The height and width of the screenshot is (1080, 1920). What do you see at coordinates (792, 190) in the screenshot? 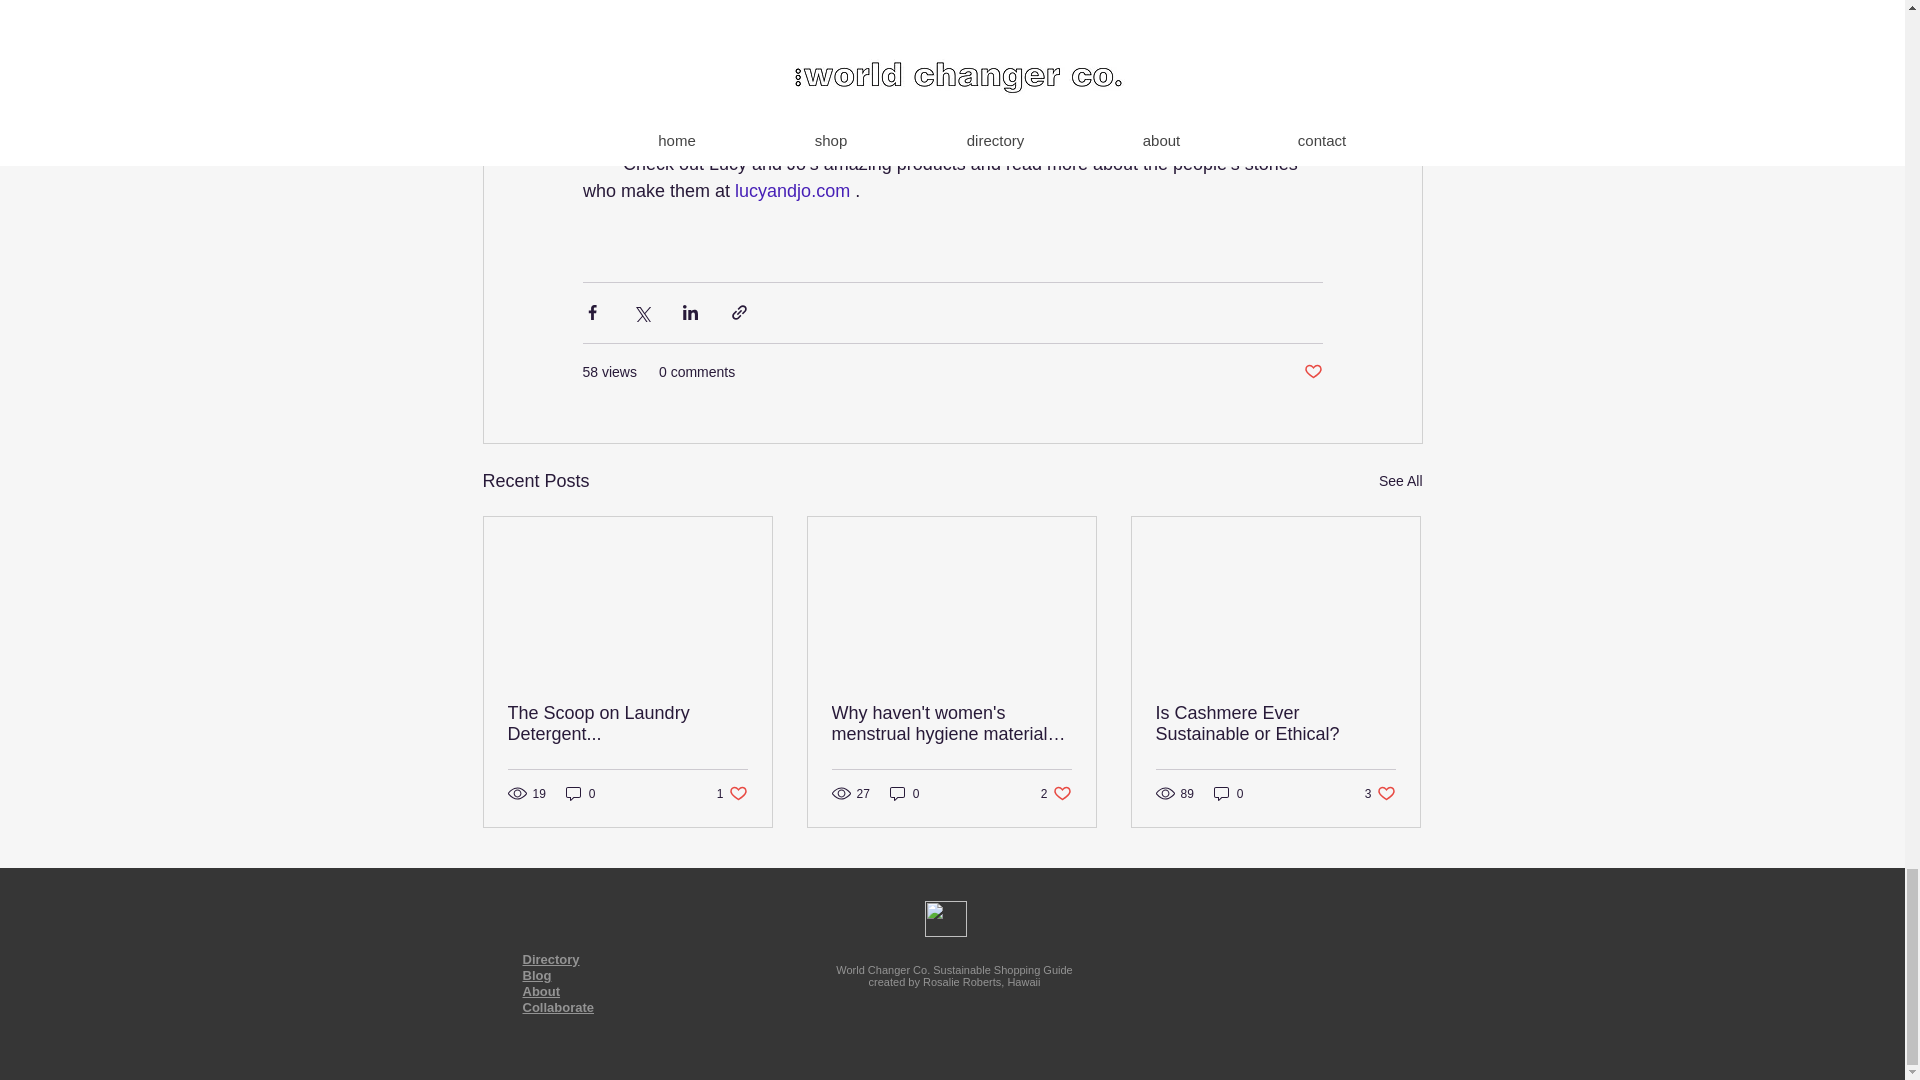
I see `Post not marked as liked` at bounding box center [792, 190].